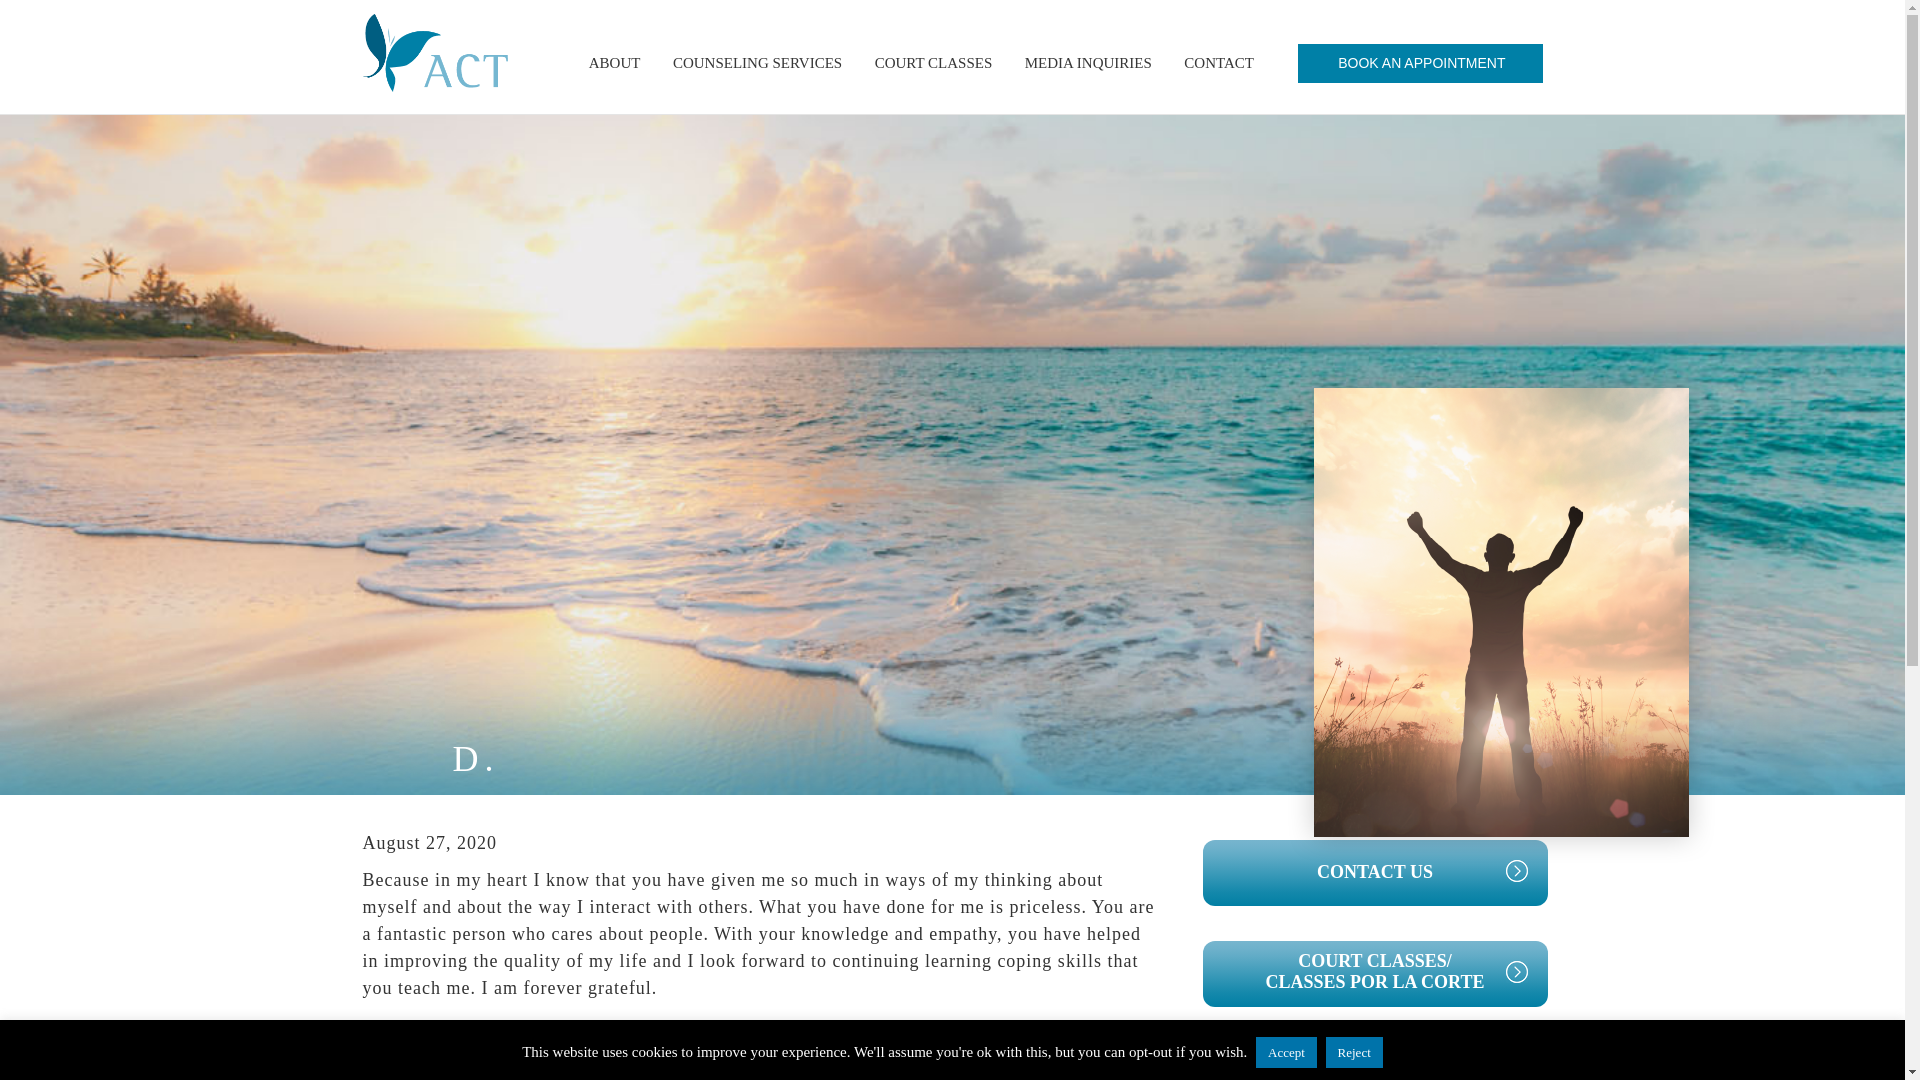 This screenshot has height=1080, width=1920. I want to click on ABOUT, so click(614, 64).